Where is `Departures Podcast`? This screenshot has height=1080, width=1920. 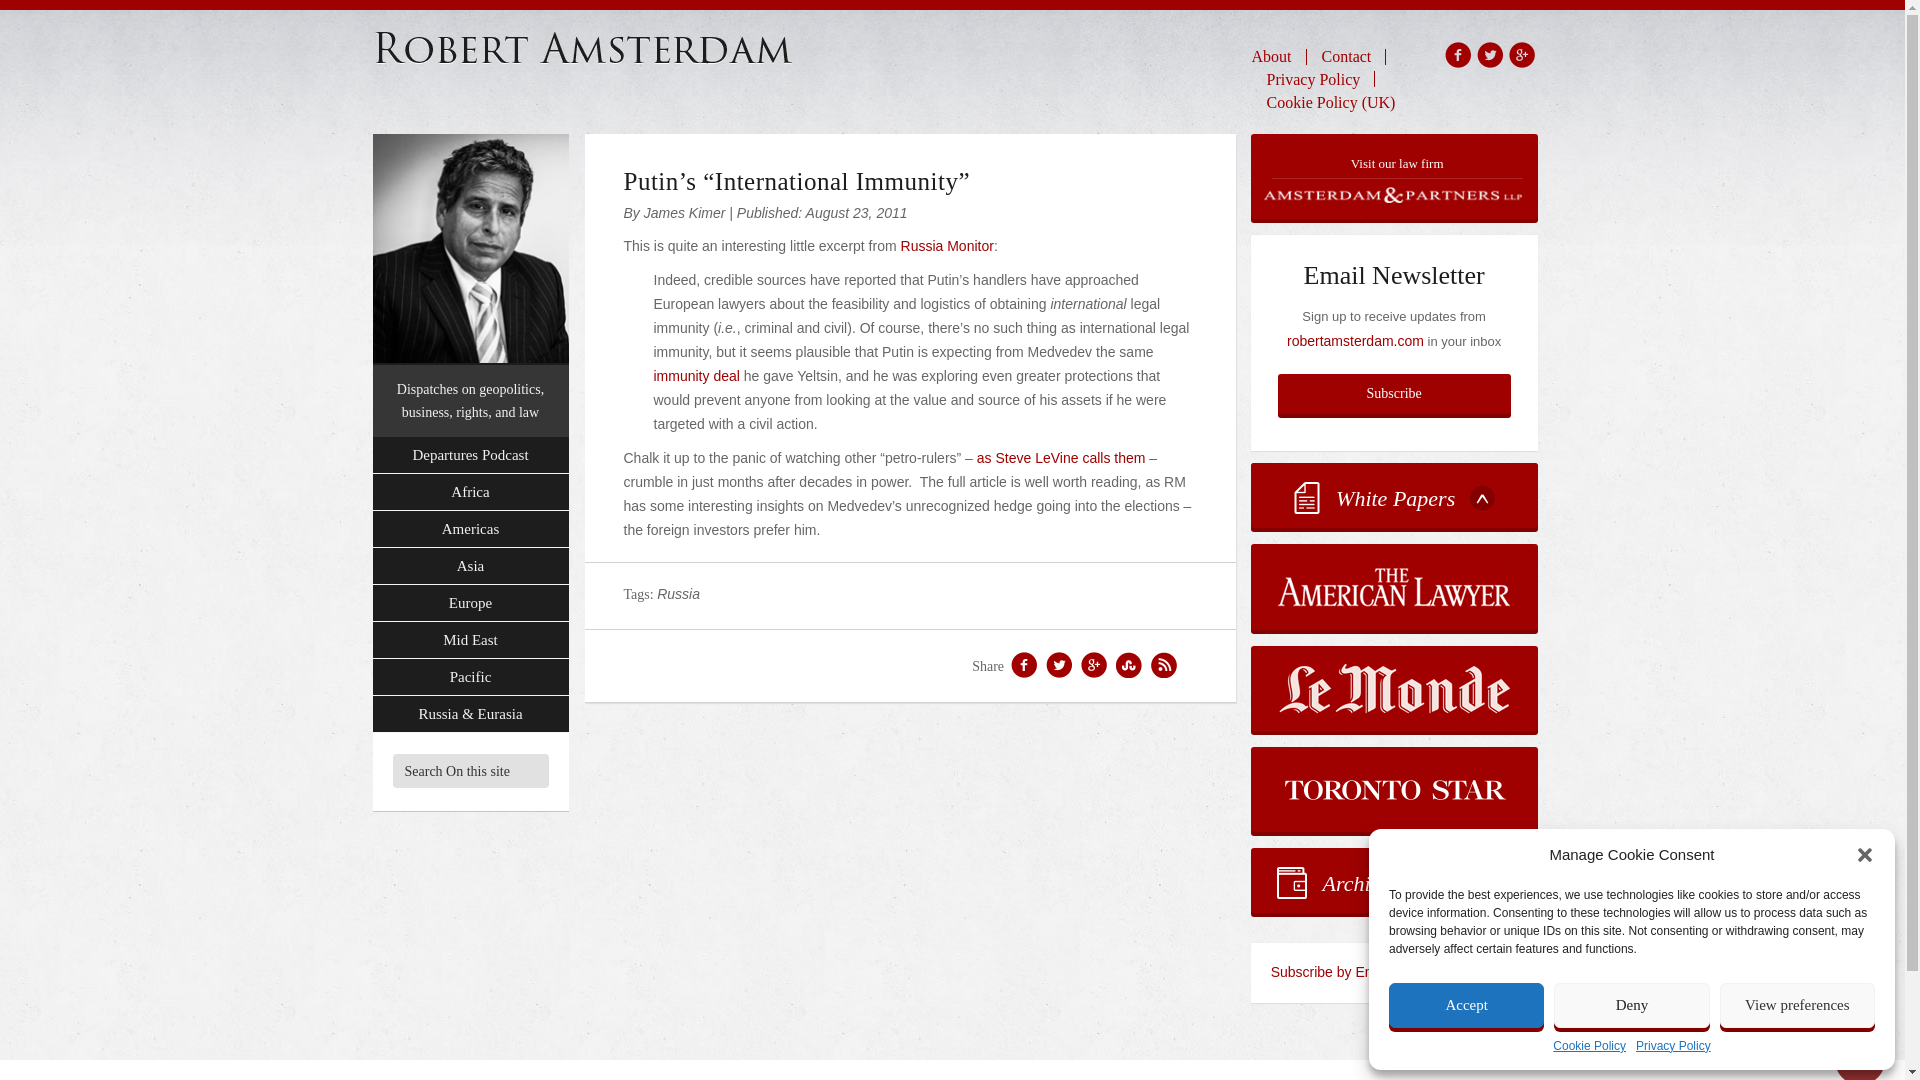 Departures Podcast is located at coordinates (470, 456).